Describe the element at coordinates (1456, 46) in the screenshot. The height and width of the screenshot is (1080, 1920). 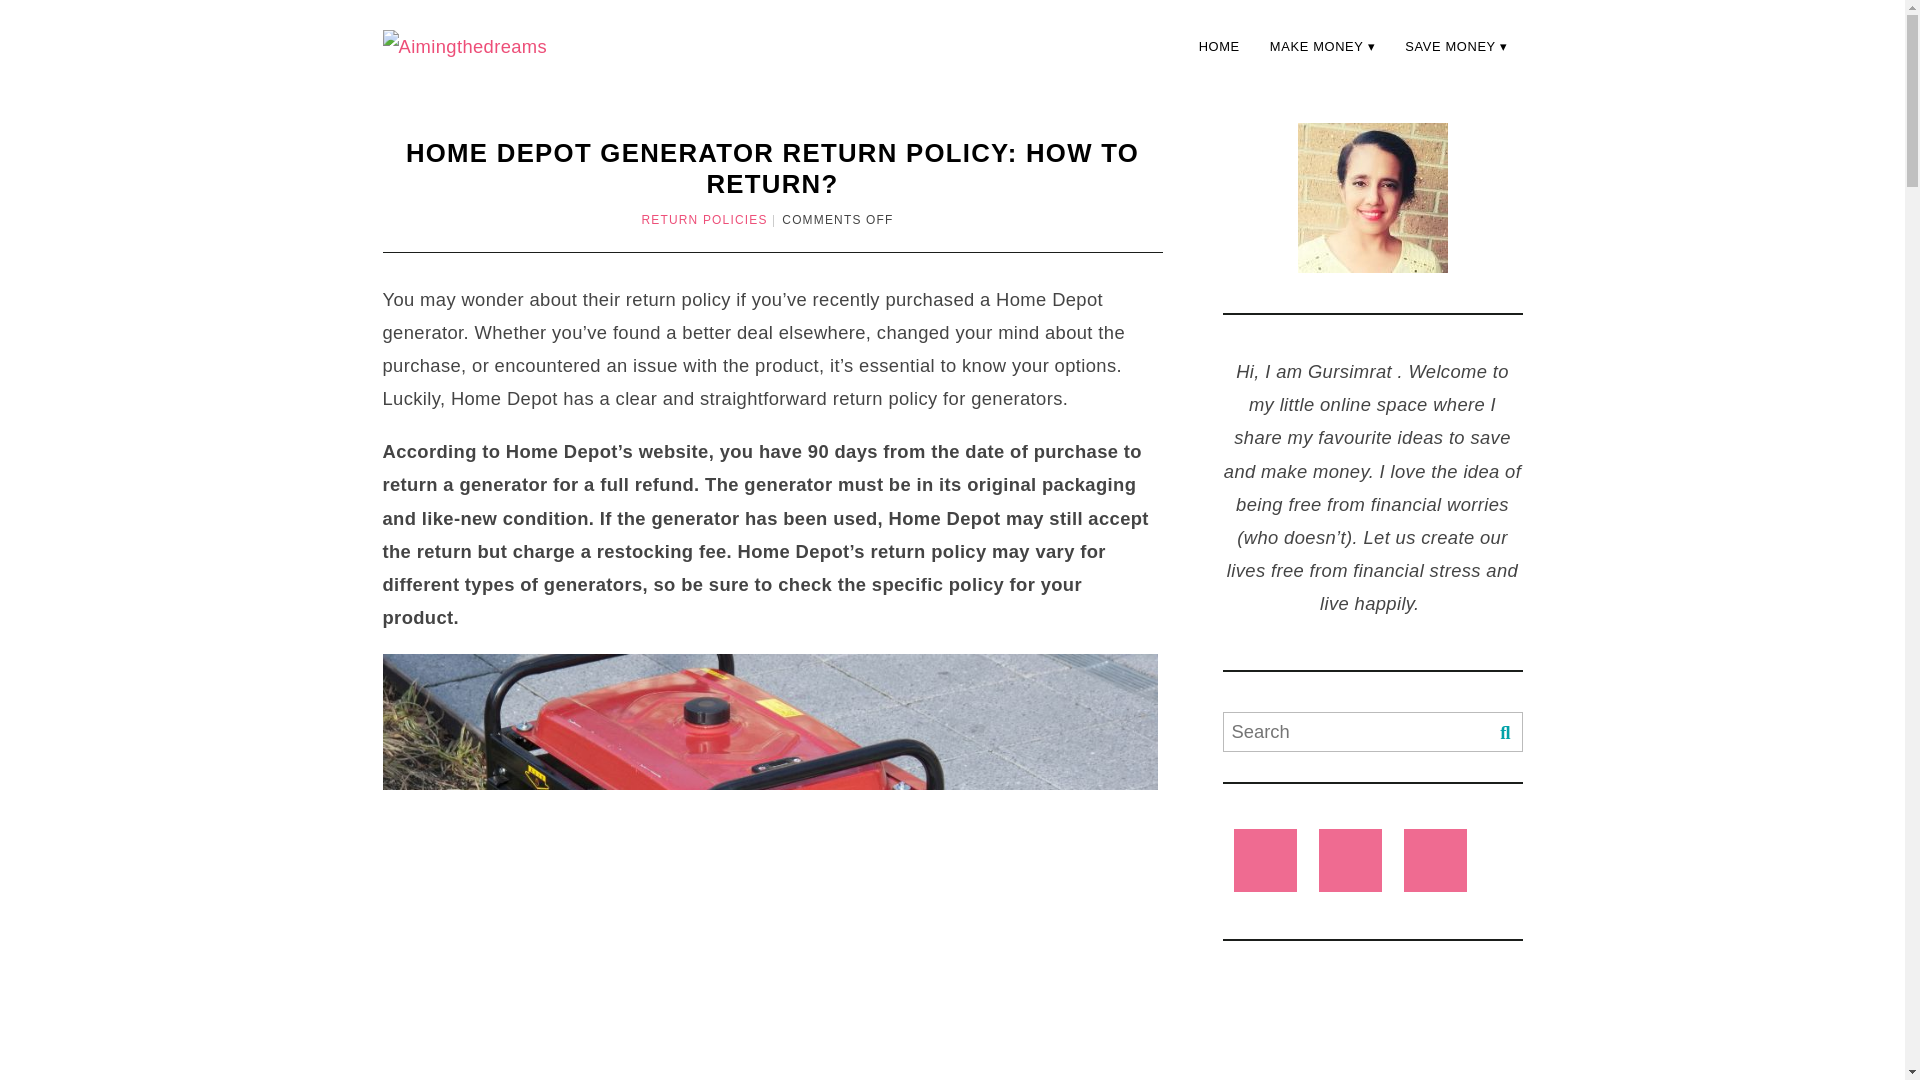
I see `SAVE MONEY` at that location.